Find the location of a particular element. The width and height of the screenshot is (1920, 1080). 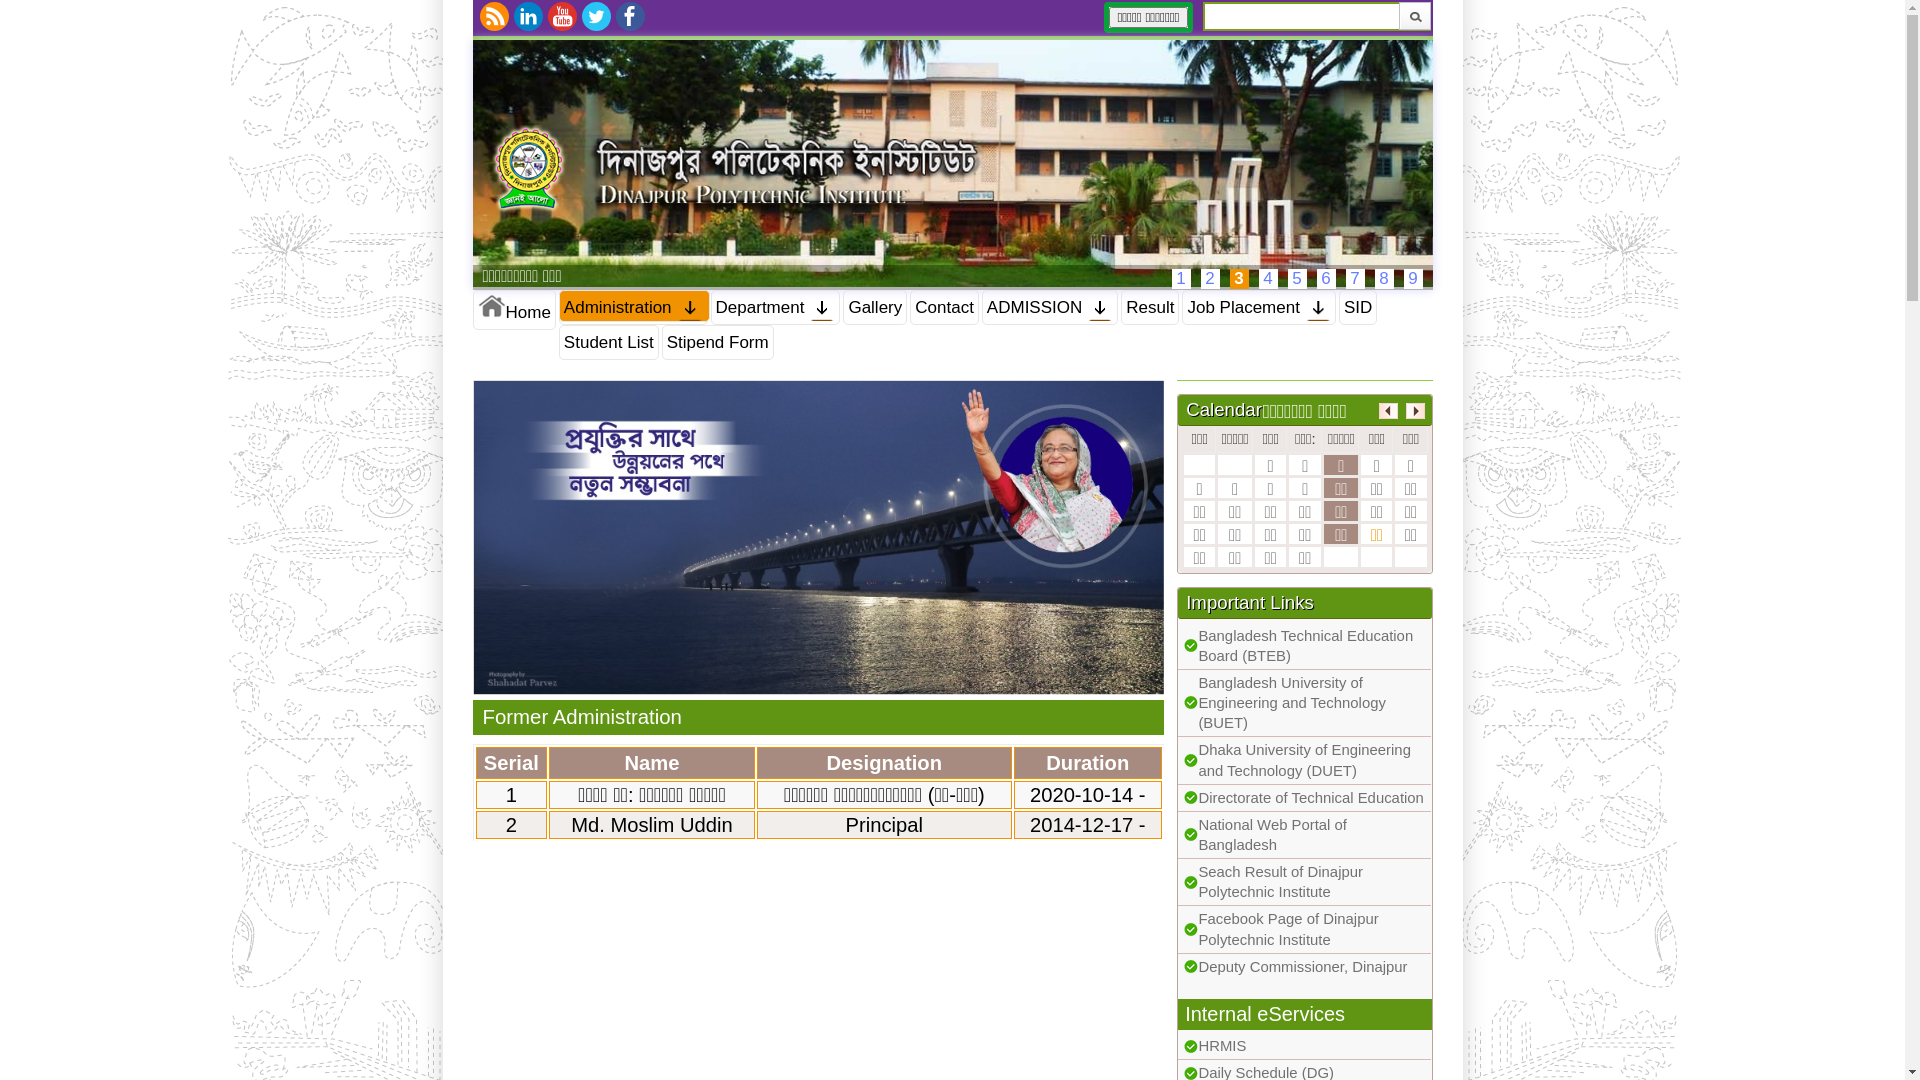

National Web Portal of Bangladesh is located at coordinates (1272, 835).